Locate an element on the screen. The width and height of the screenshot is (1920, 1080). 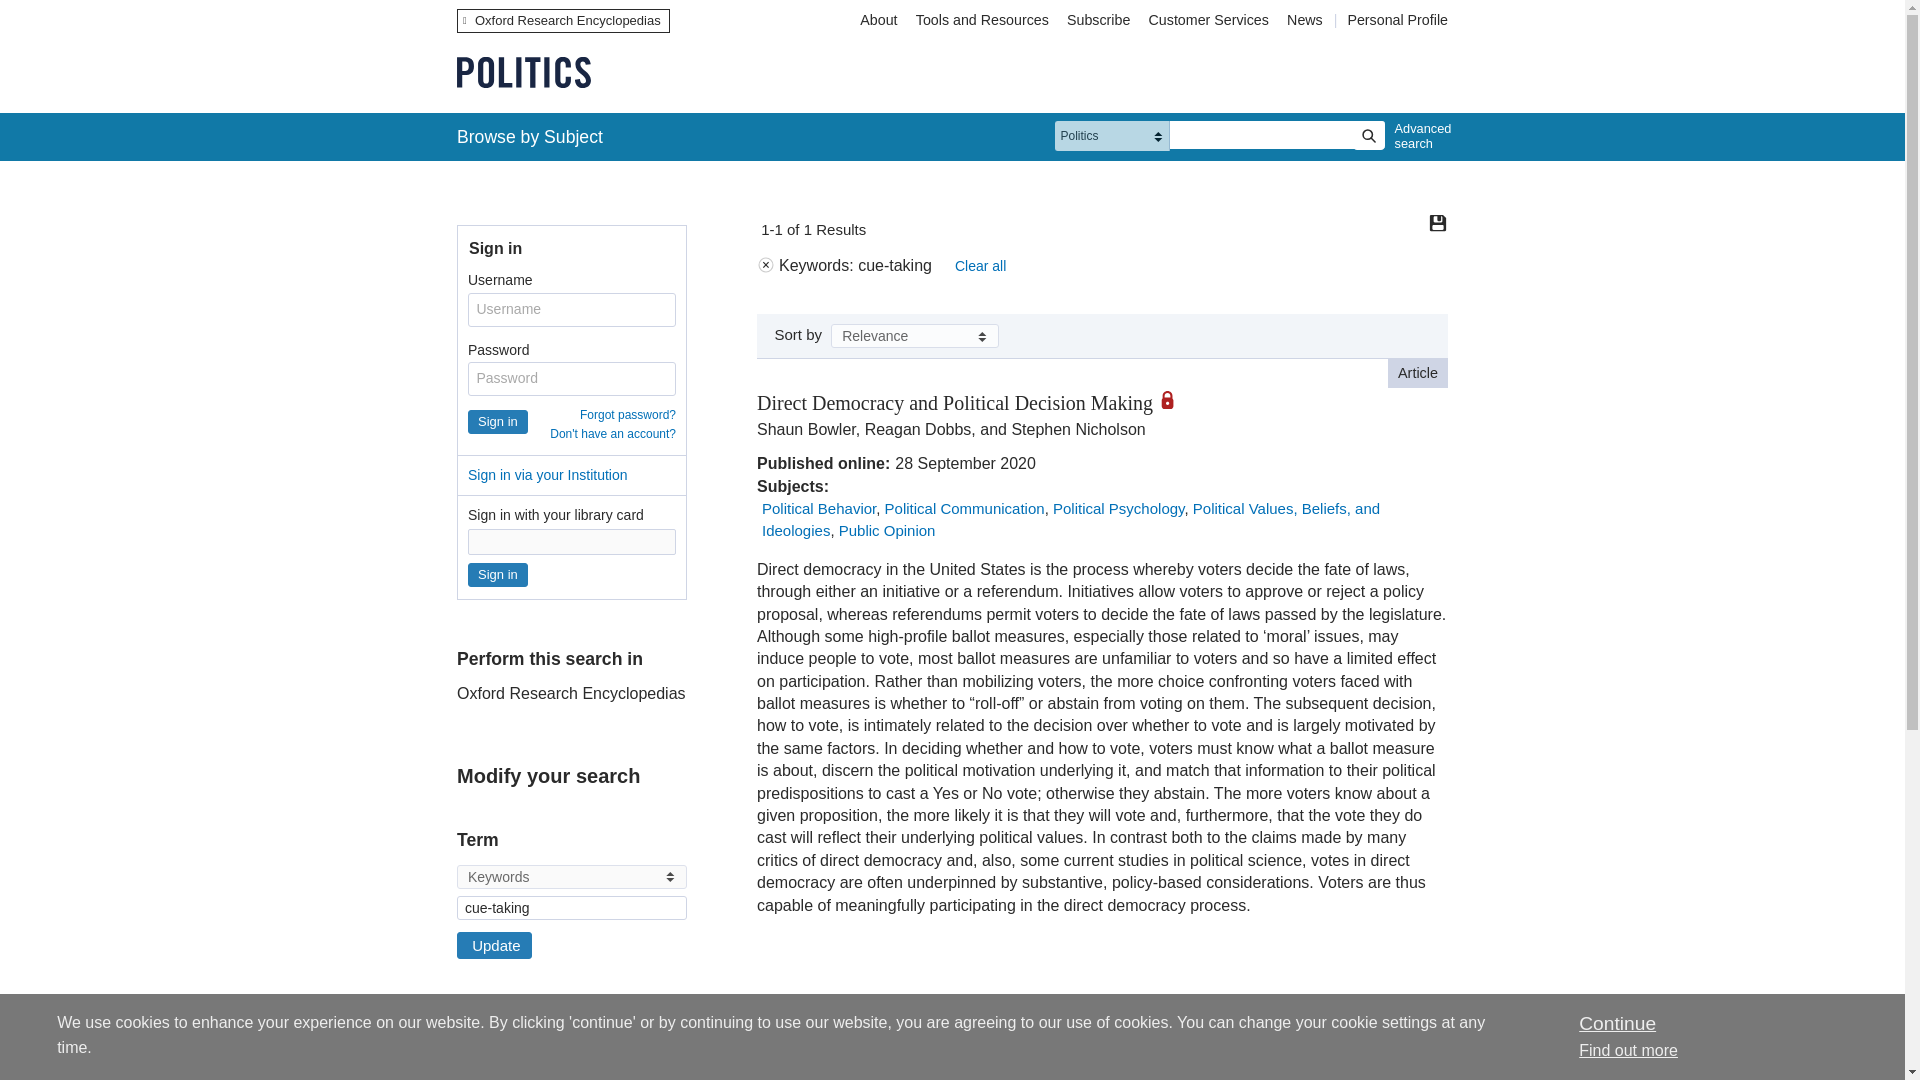
How we use cookies on this site is located at coordinates (1628, 1050).